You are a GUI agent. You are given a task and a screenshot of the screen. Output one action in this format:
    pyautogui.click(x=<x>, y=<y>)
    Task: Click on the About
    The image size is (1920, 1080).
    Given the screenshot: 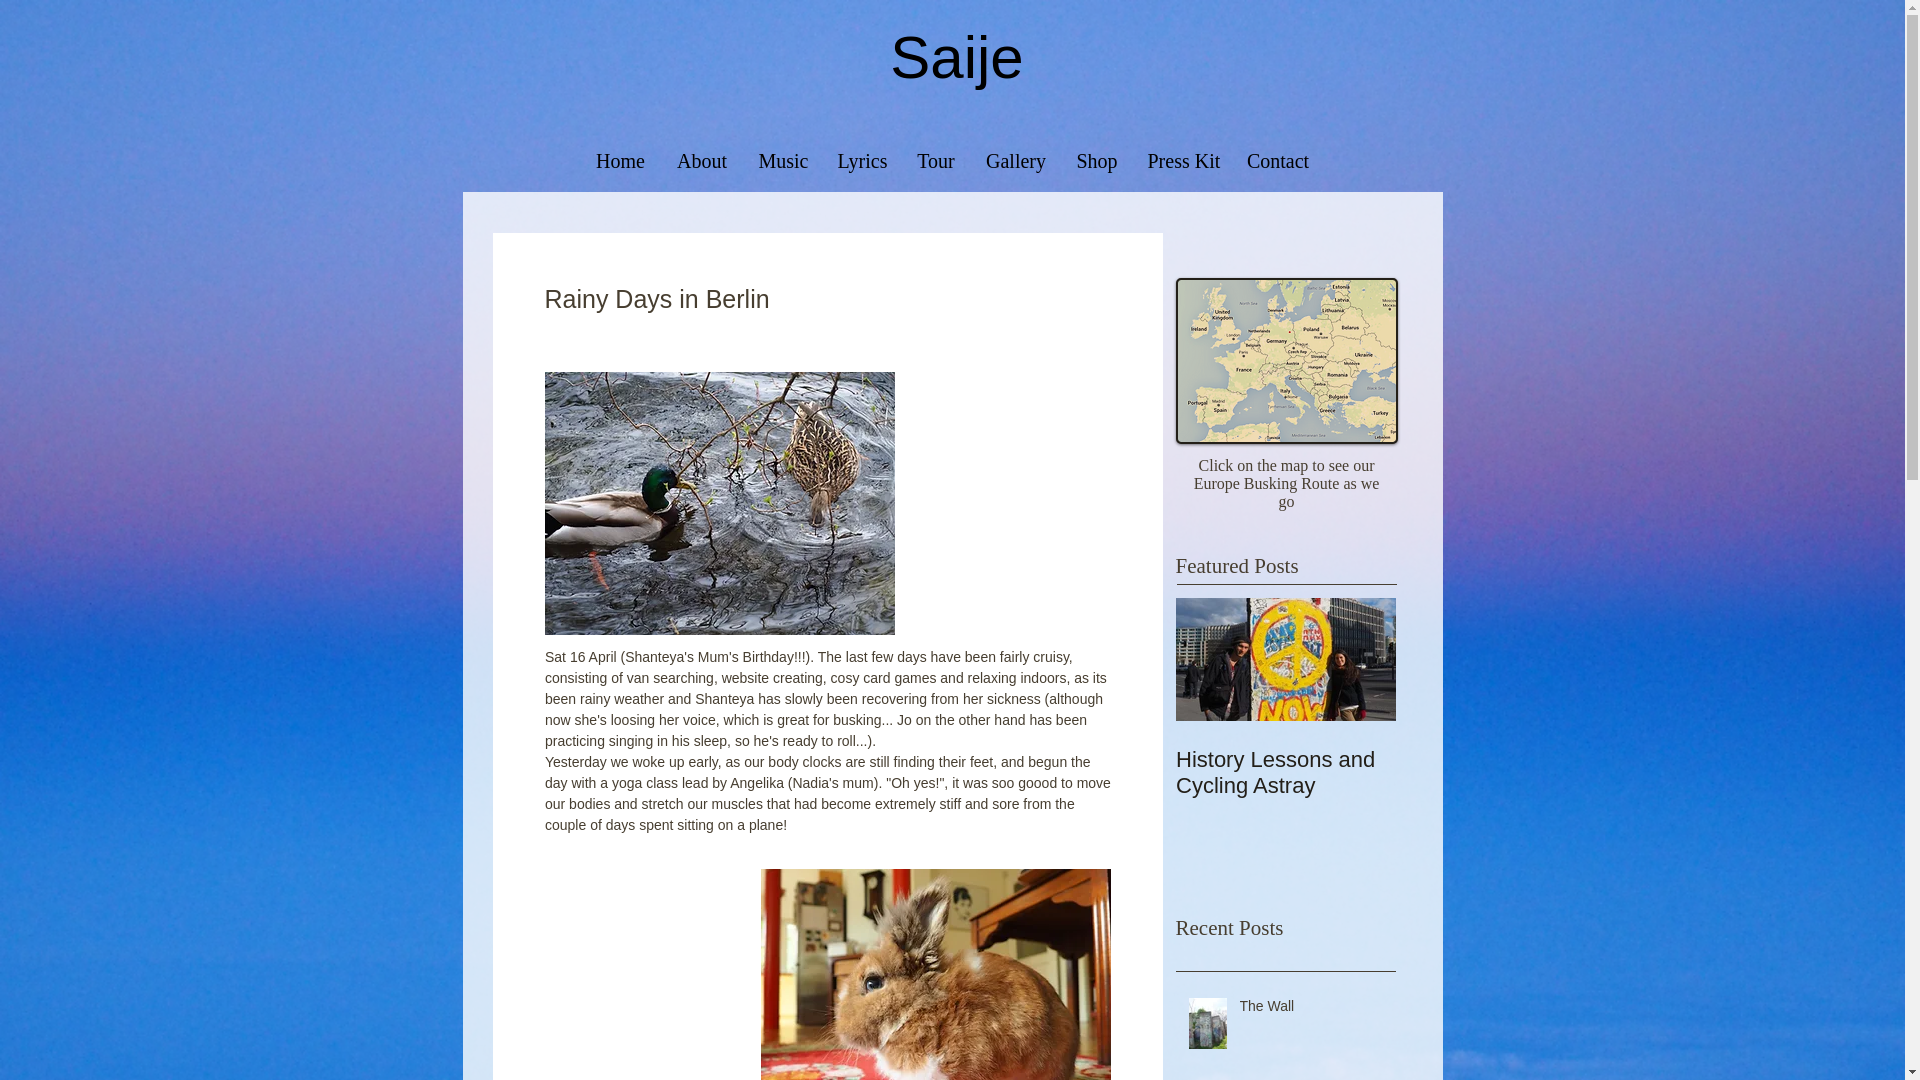 What is the action you would take?
    pyautogui.click(x=702, y=160)
    